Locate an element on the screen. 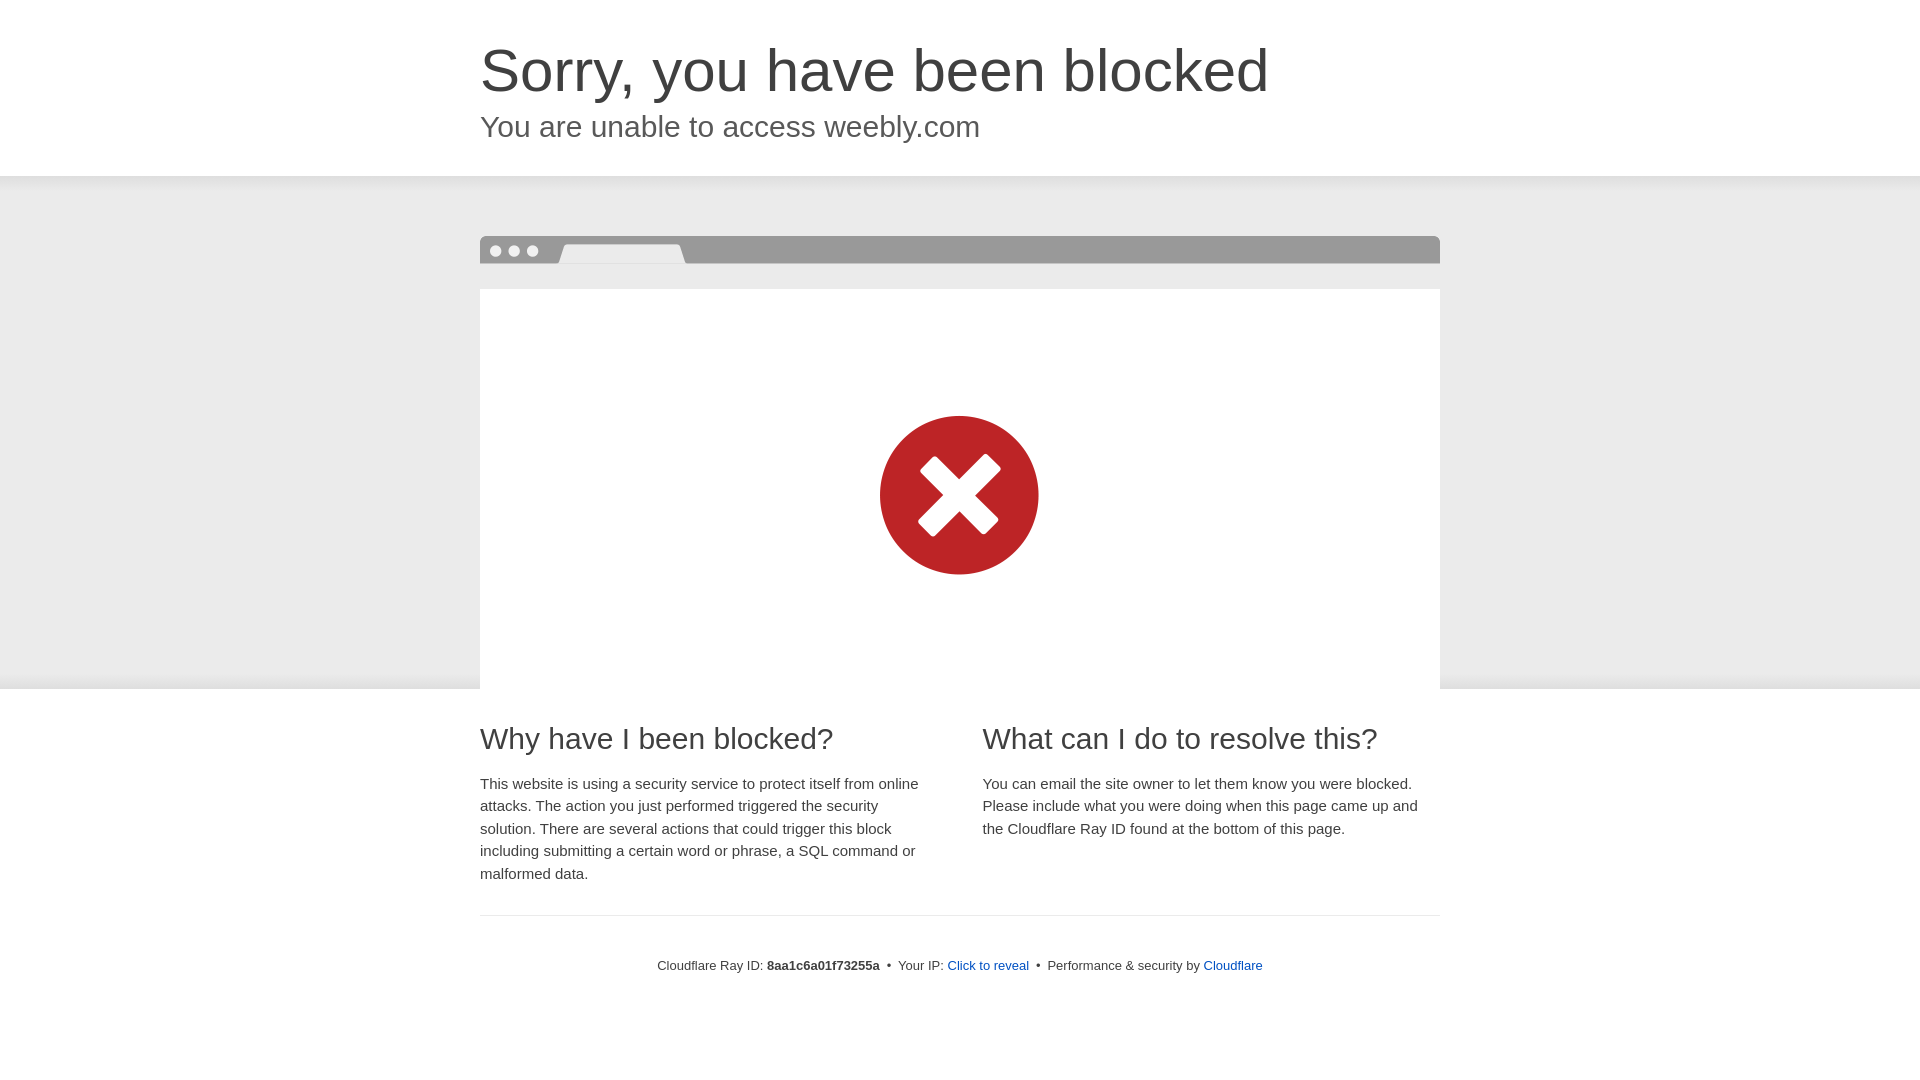 Image resolution: width=1920 pixels, height=1080 pixels. Cloudflare is located at coordinates (1233, 965).